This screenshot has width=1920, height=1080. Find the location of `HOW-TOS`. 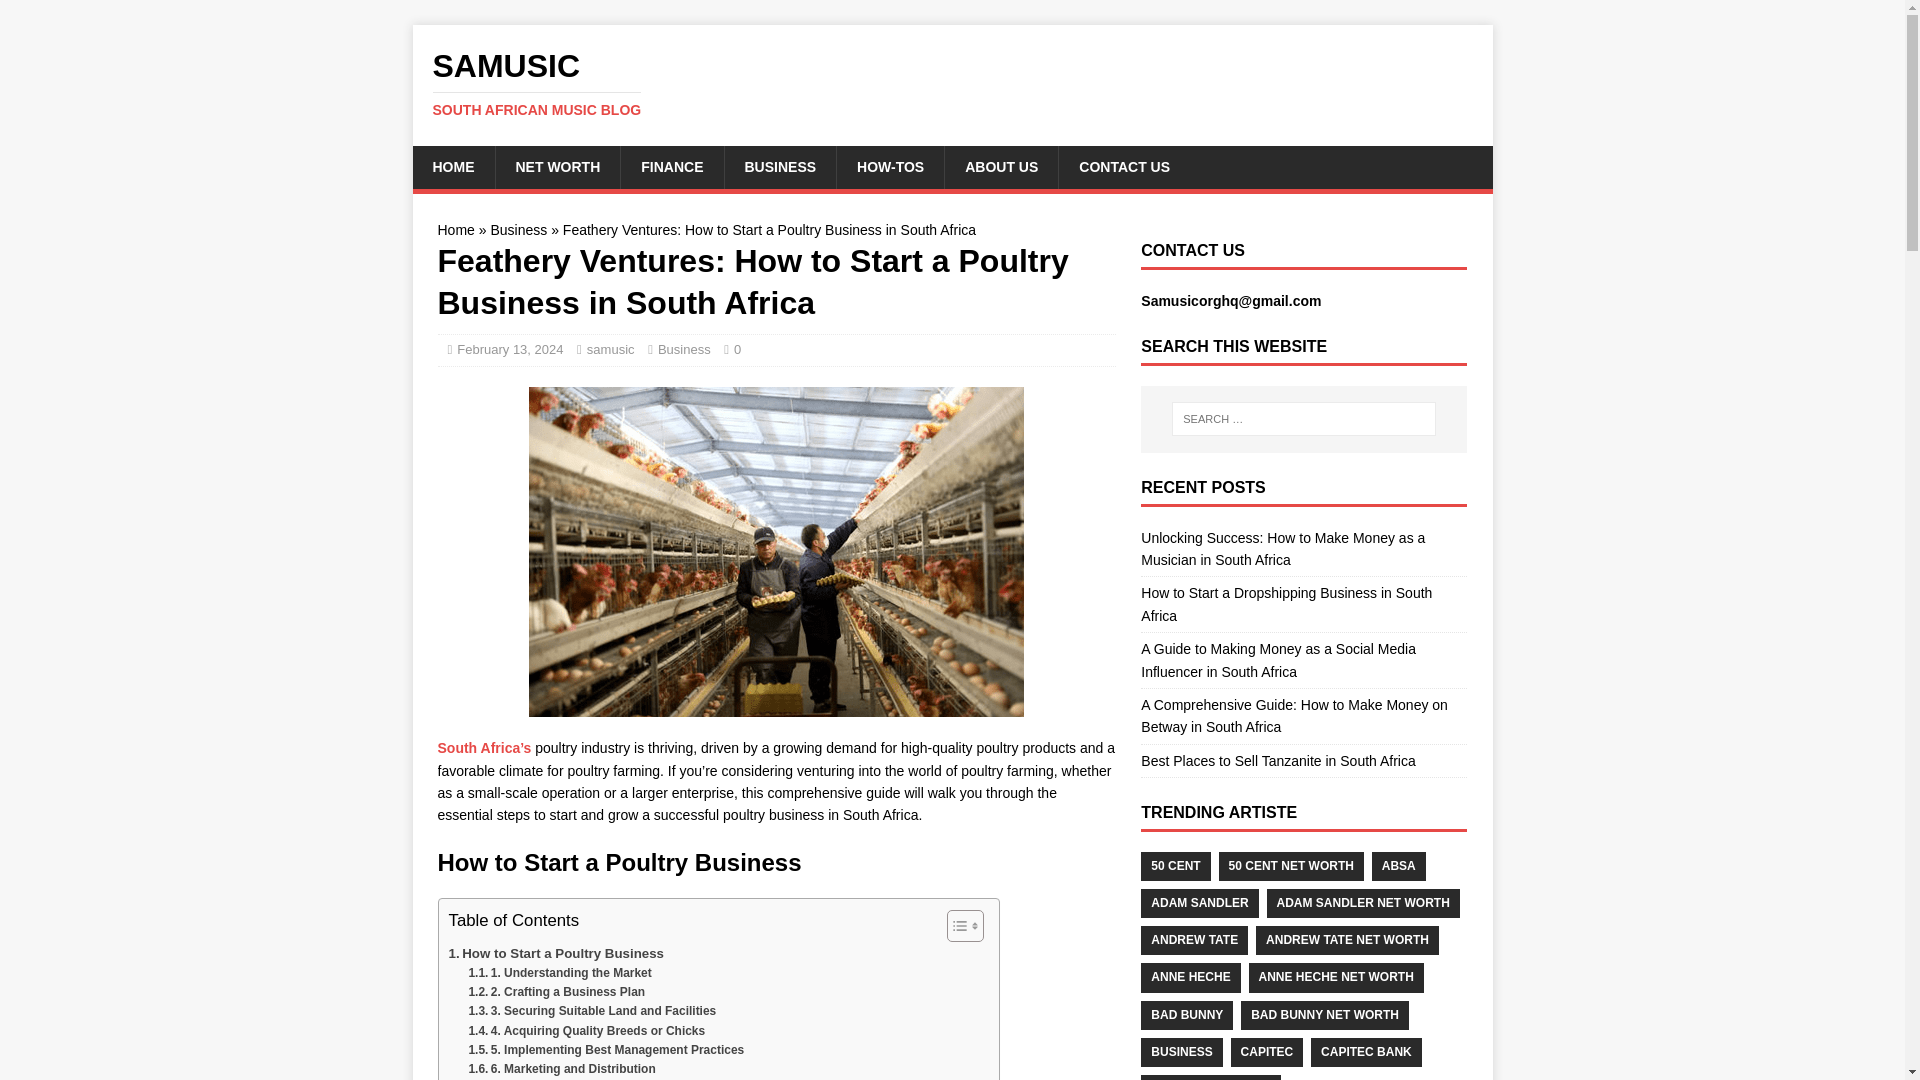

HOW-TOS is located at coordinates (890, 166).